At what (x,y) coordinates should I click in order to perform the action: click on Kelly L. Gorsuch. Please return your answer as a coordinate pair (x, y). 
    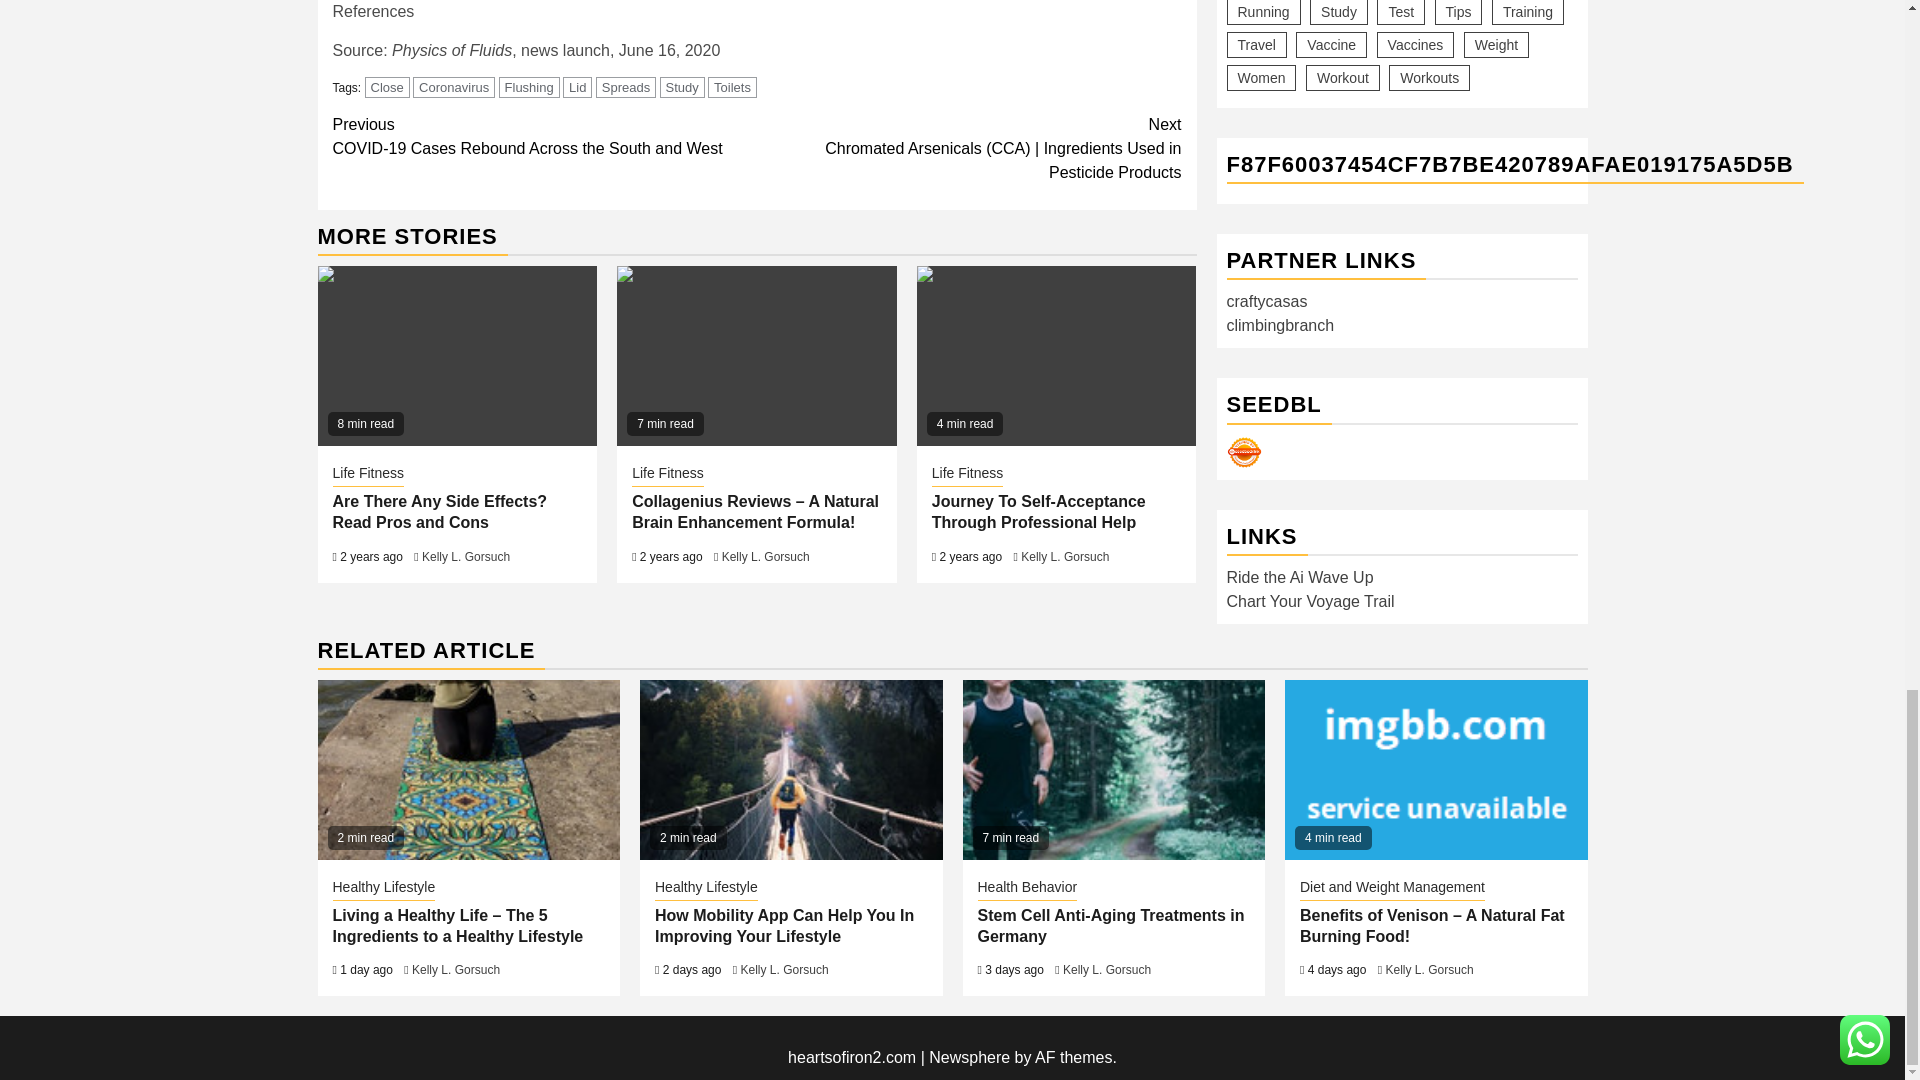
    Looking at the image, I should click on (387, 87).